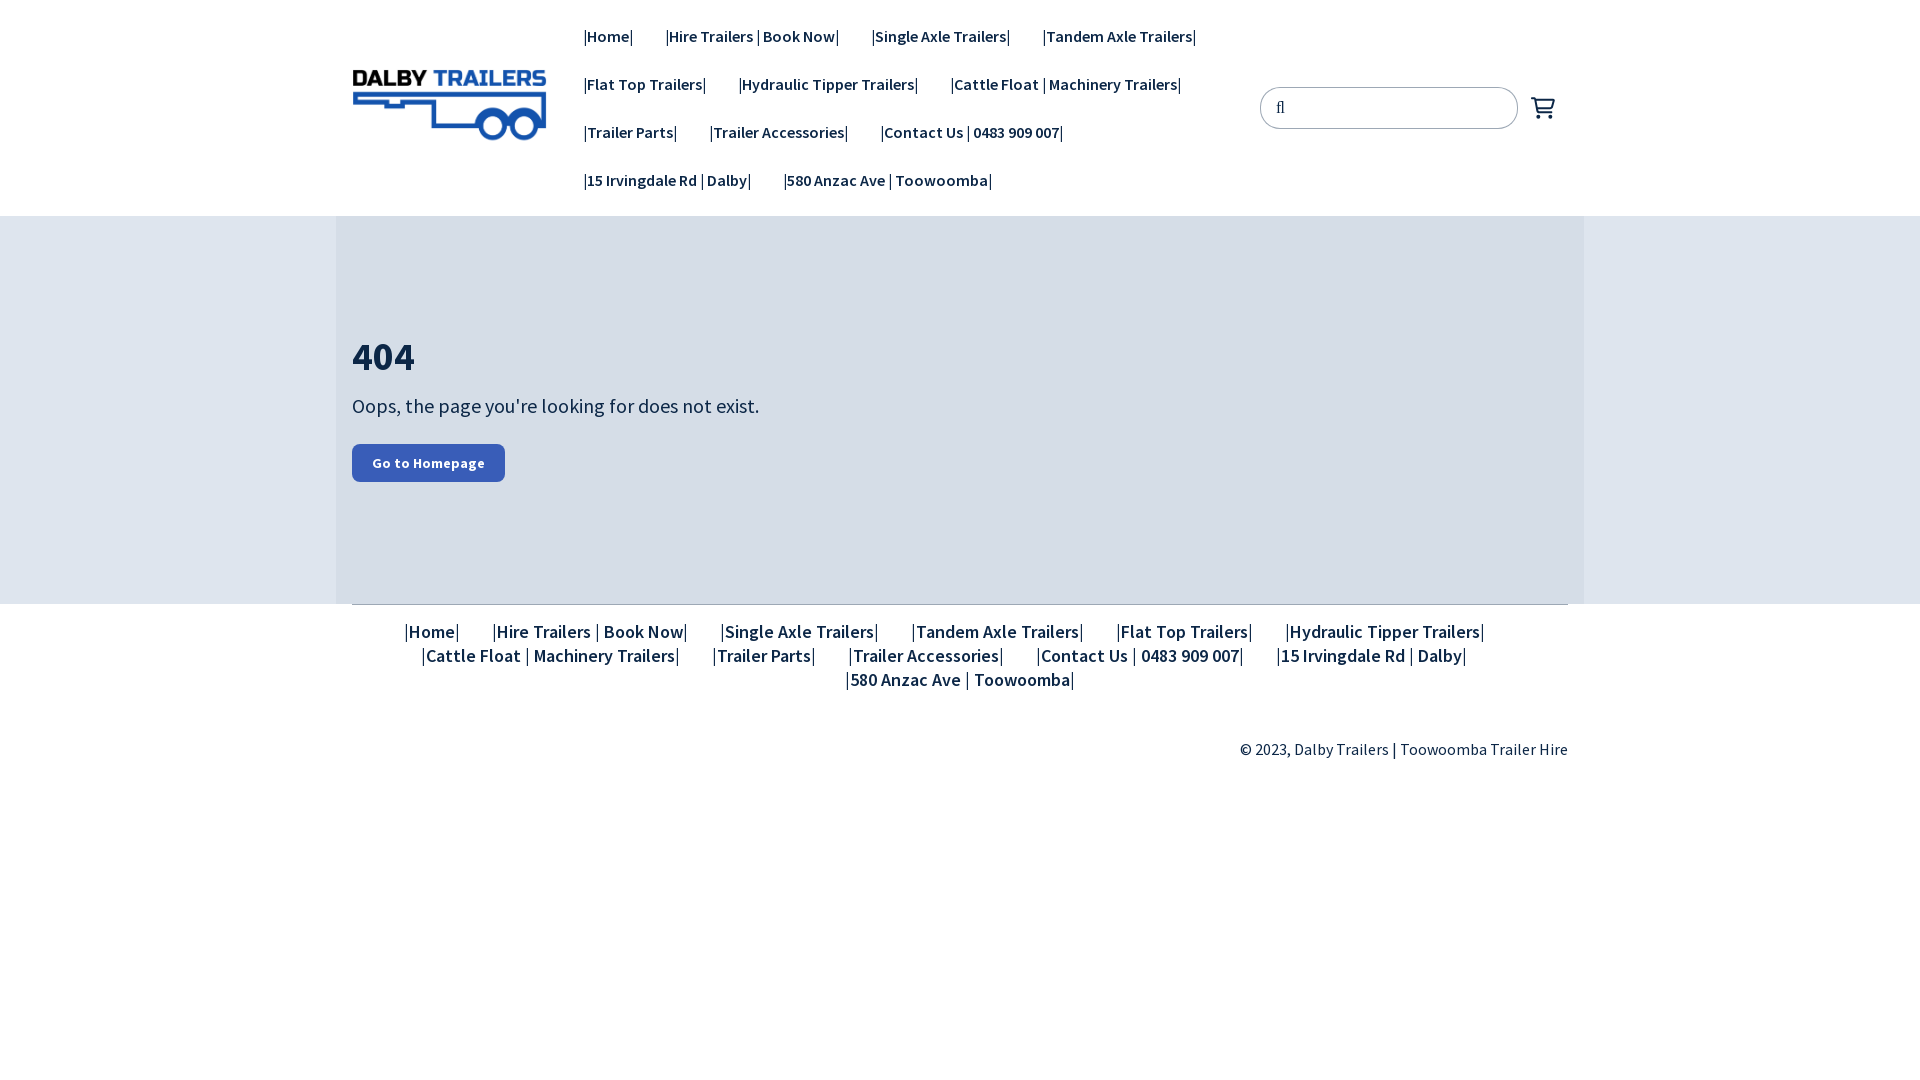 This screenshot has height=1080, width=1920. I want to click on |Single Axle Trailers|, so click(940, 36).